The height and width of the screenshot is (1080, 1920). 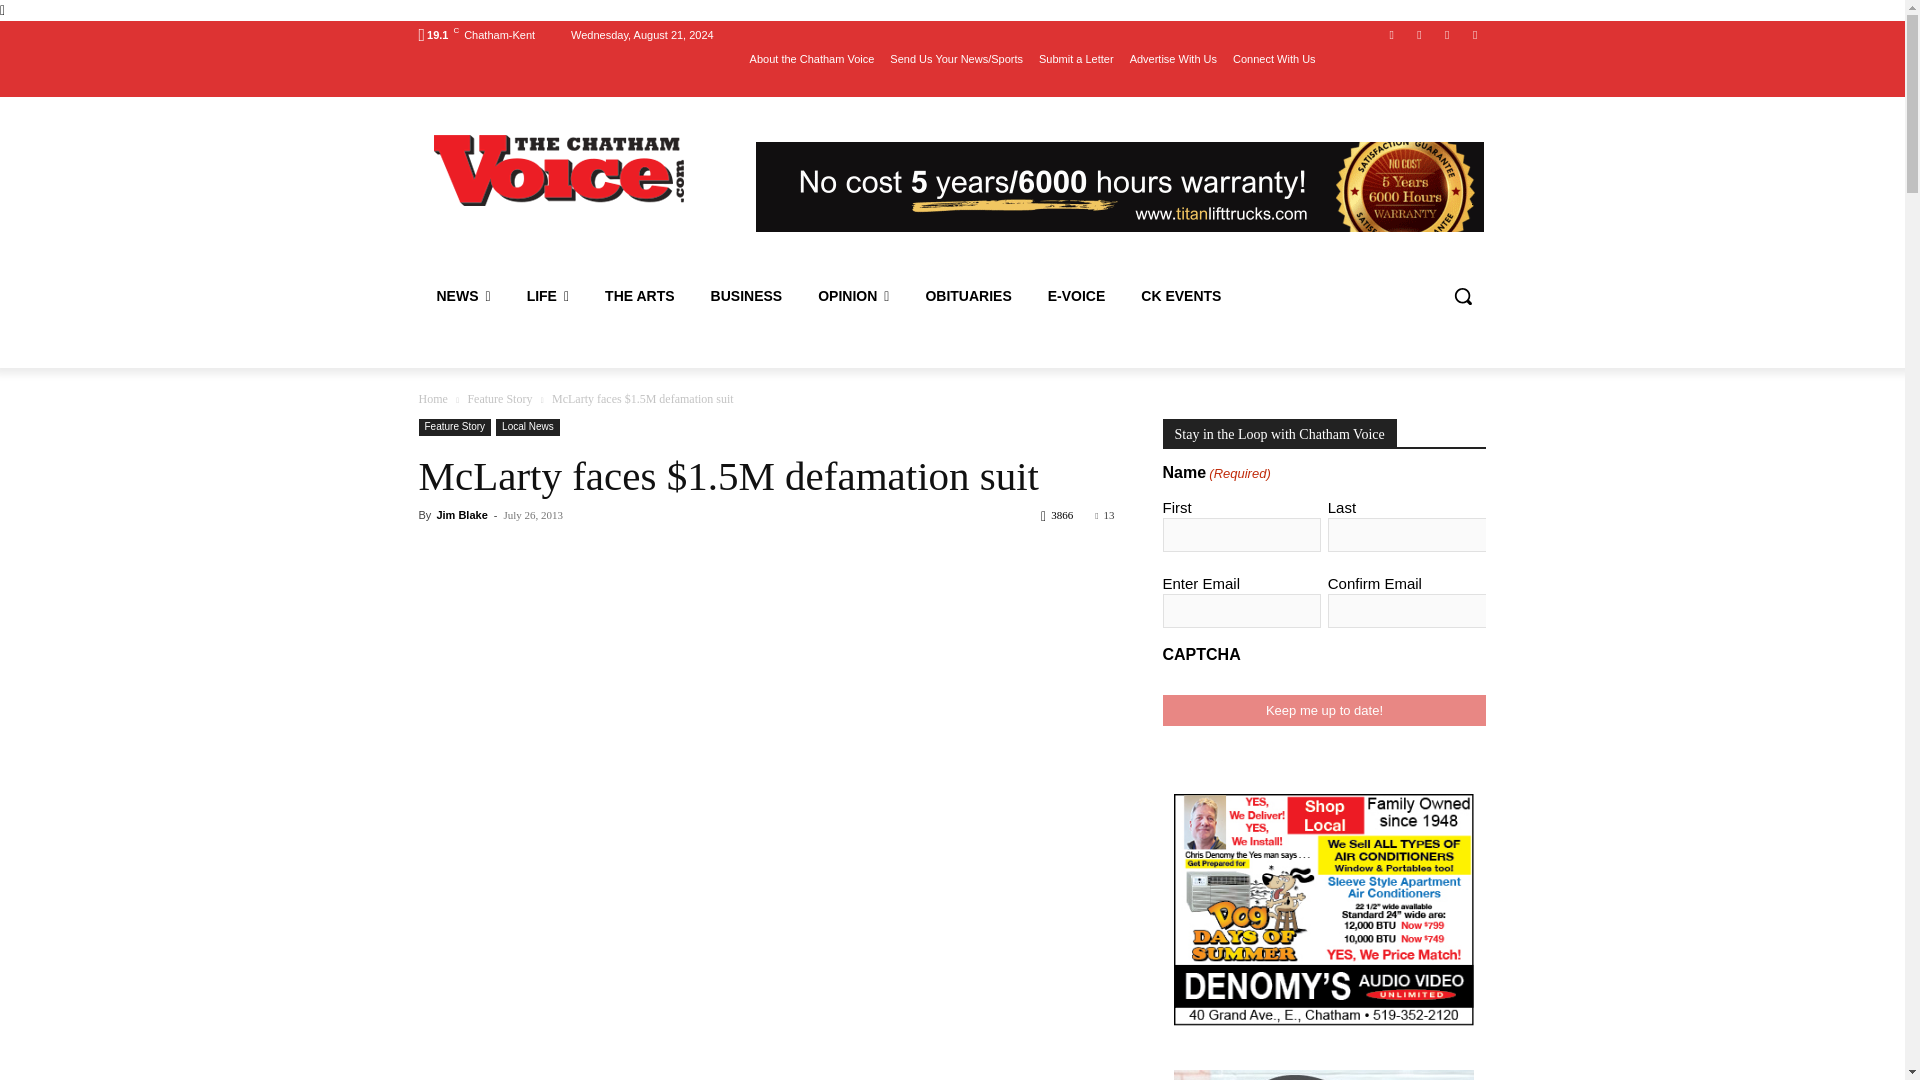 I want to click on Chatham Voice, so click(x=561, y=170).